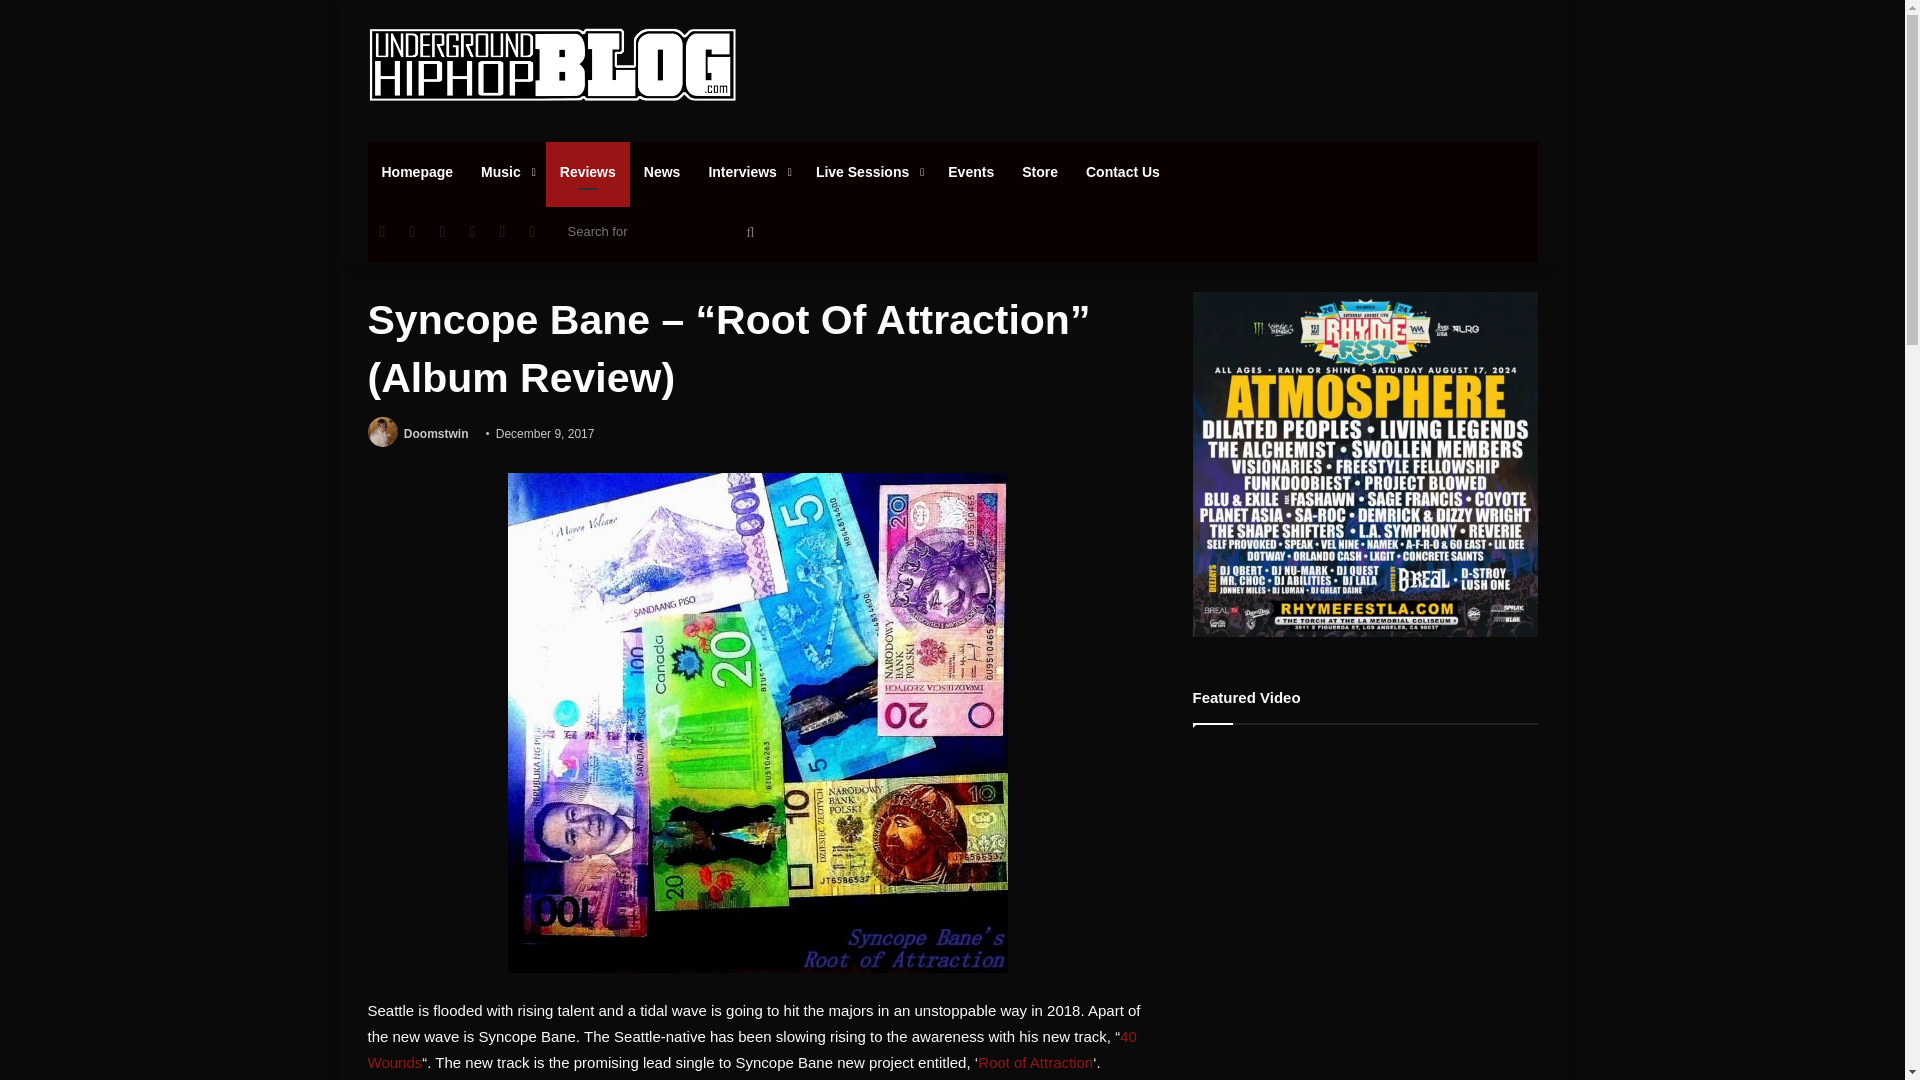 The height and width of the screenshot is (1080, 1920). Describe the element at coordinates (418, 171) in the screenshot. I see `Homepage` at that location.